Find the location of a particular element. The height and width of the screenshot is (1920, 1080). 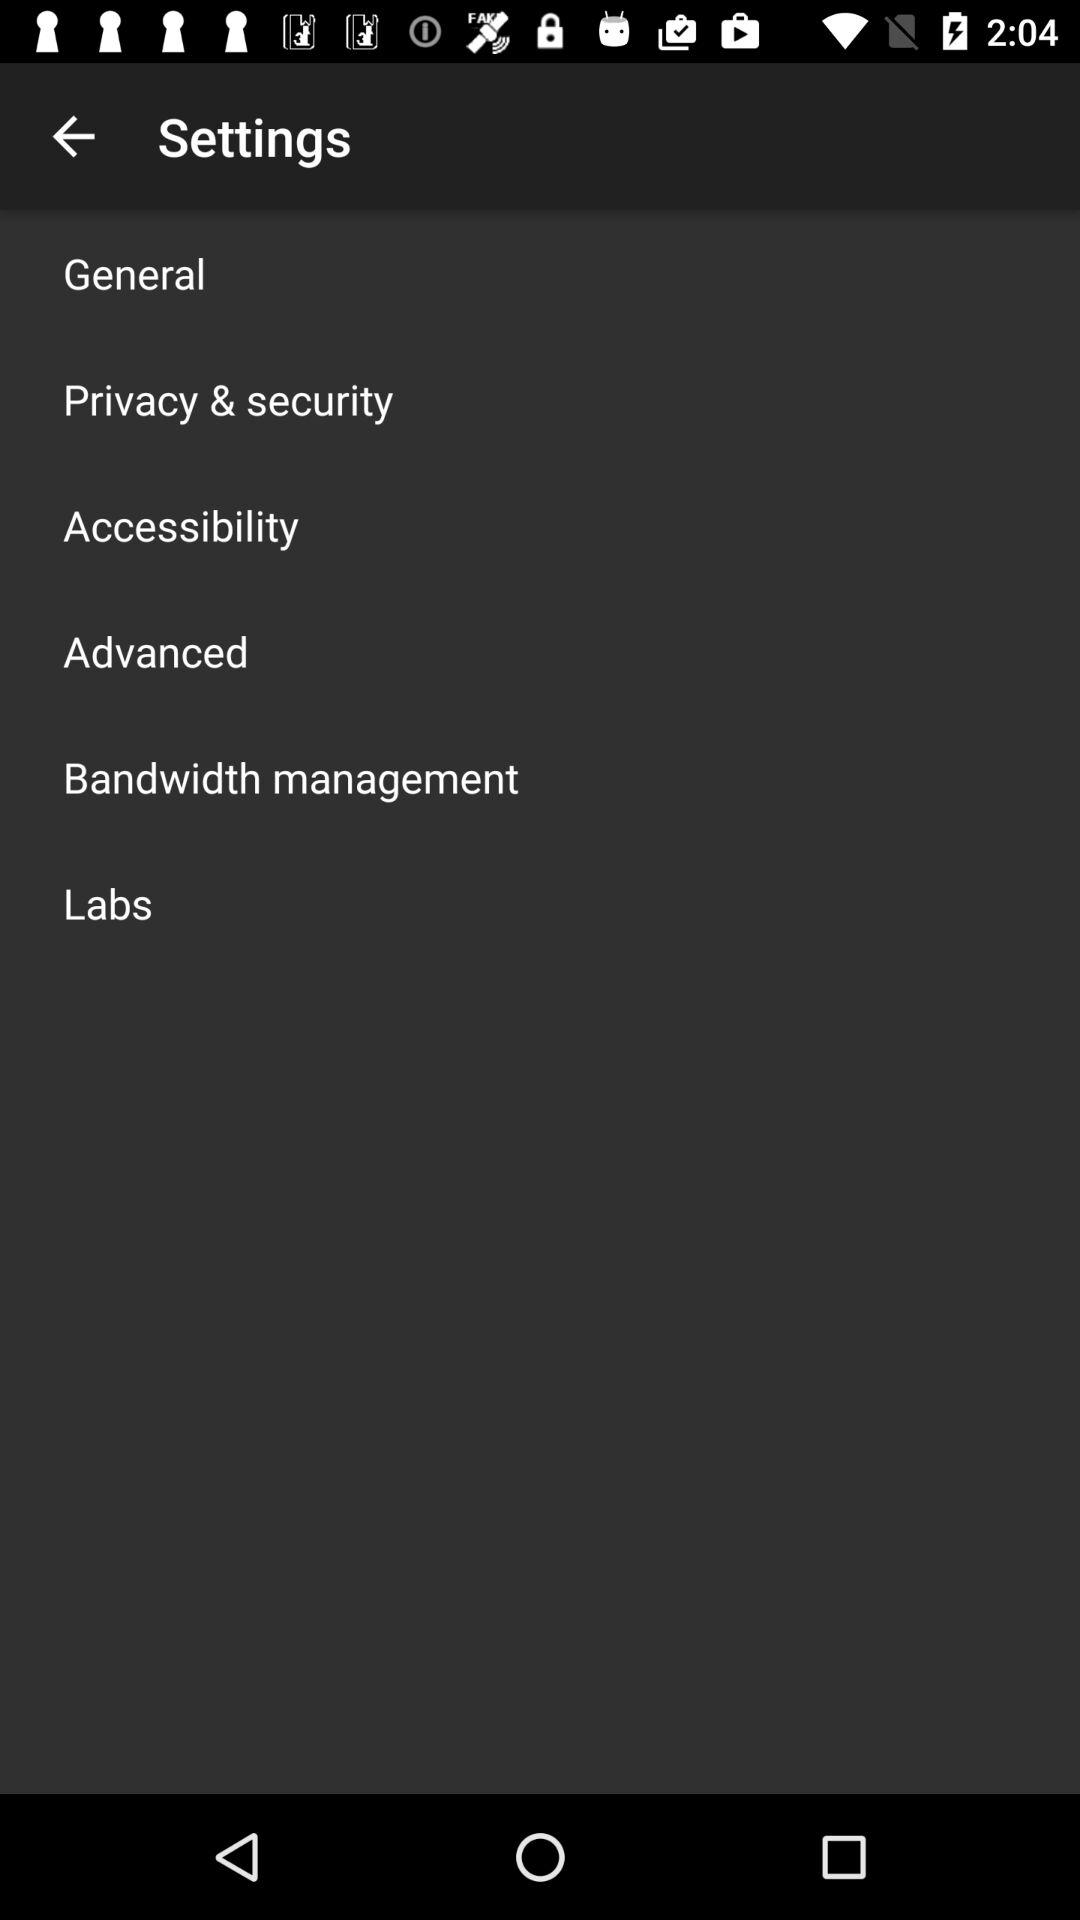

click advanced icon is located at coordinates (156, 650).